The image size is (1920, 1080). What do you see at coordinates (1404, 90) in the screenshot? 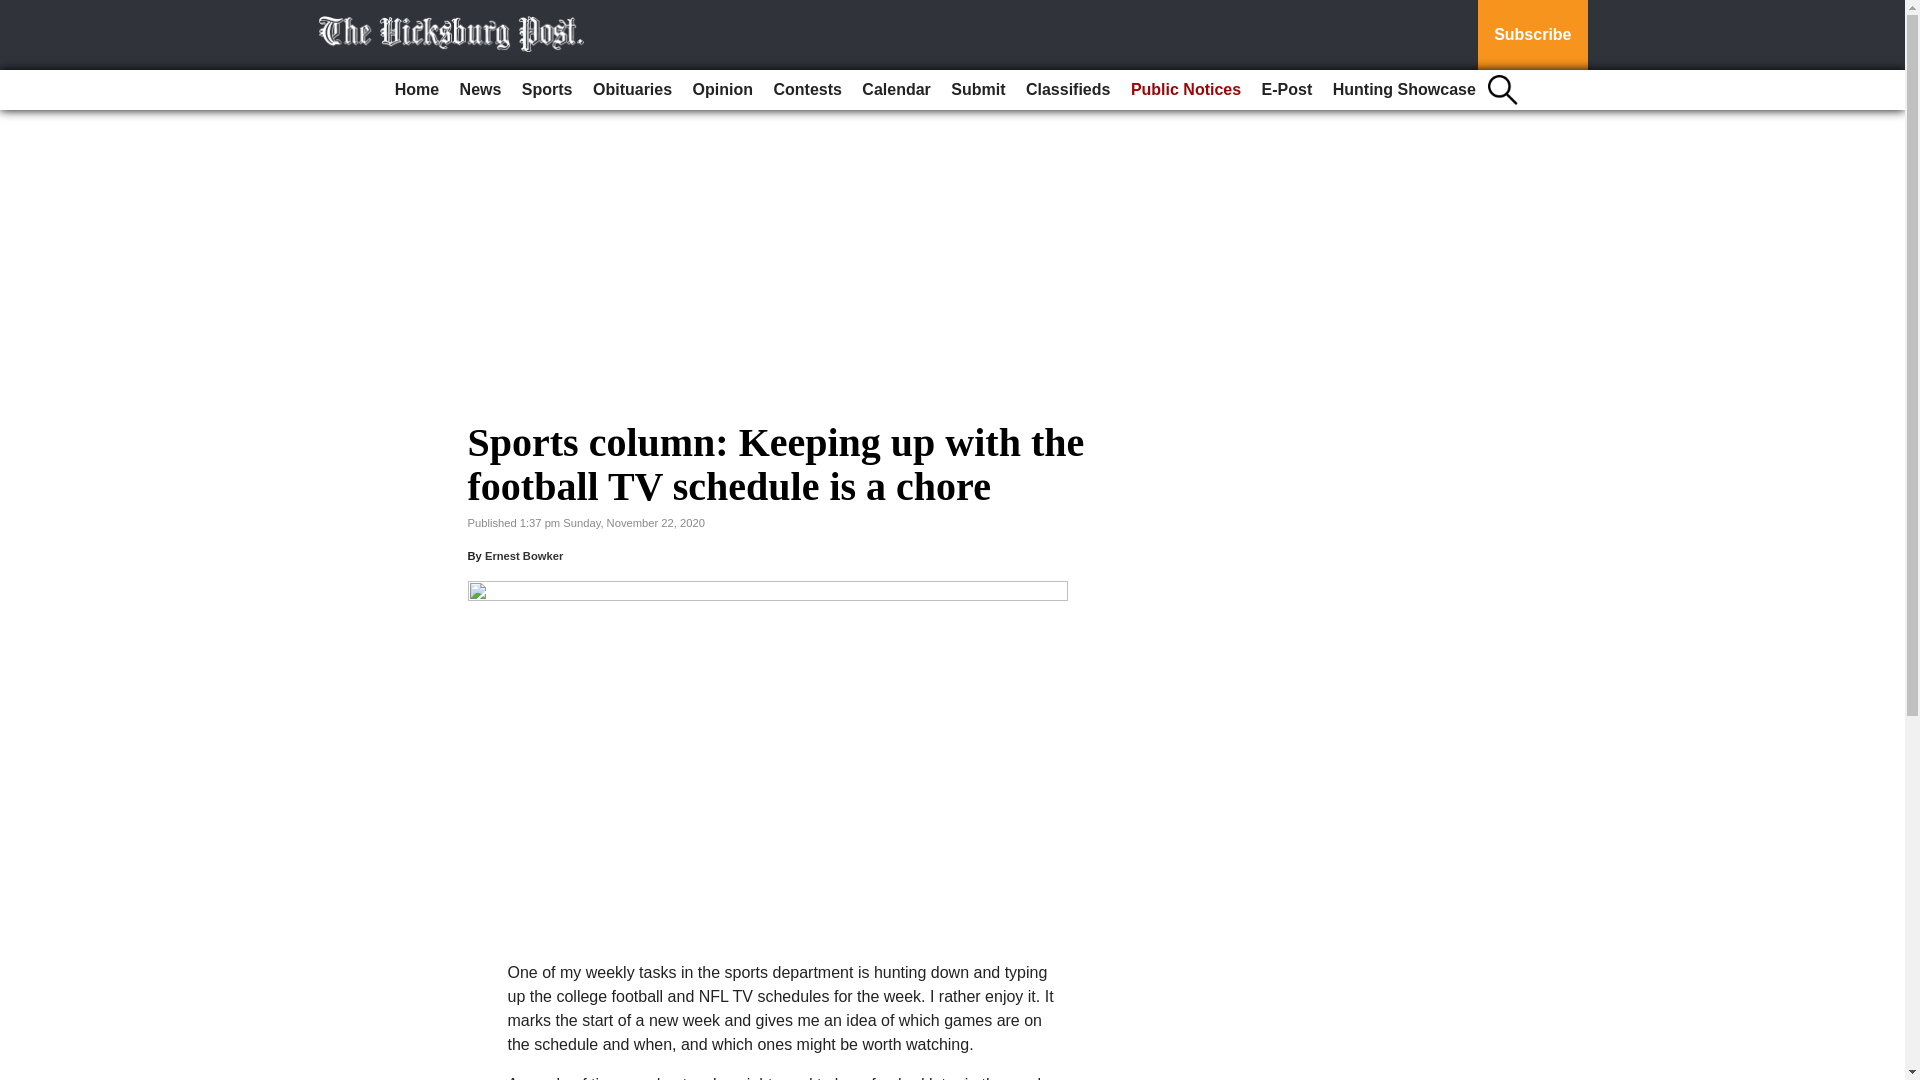
I see `Hunting Showcase` at bounding box center [1404, 90].